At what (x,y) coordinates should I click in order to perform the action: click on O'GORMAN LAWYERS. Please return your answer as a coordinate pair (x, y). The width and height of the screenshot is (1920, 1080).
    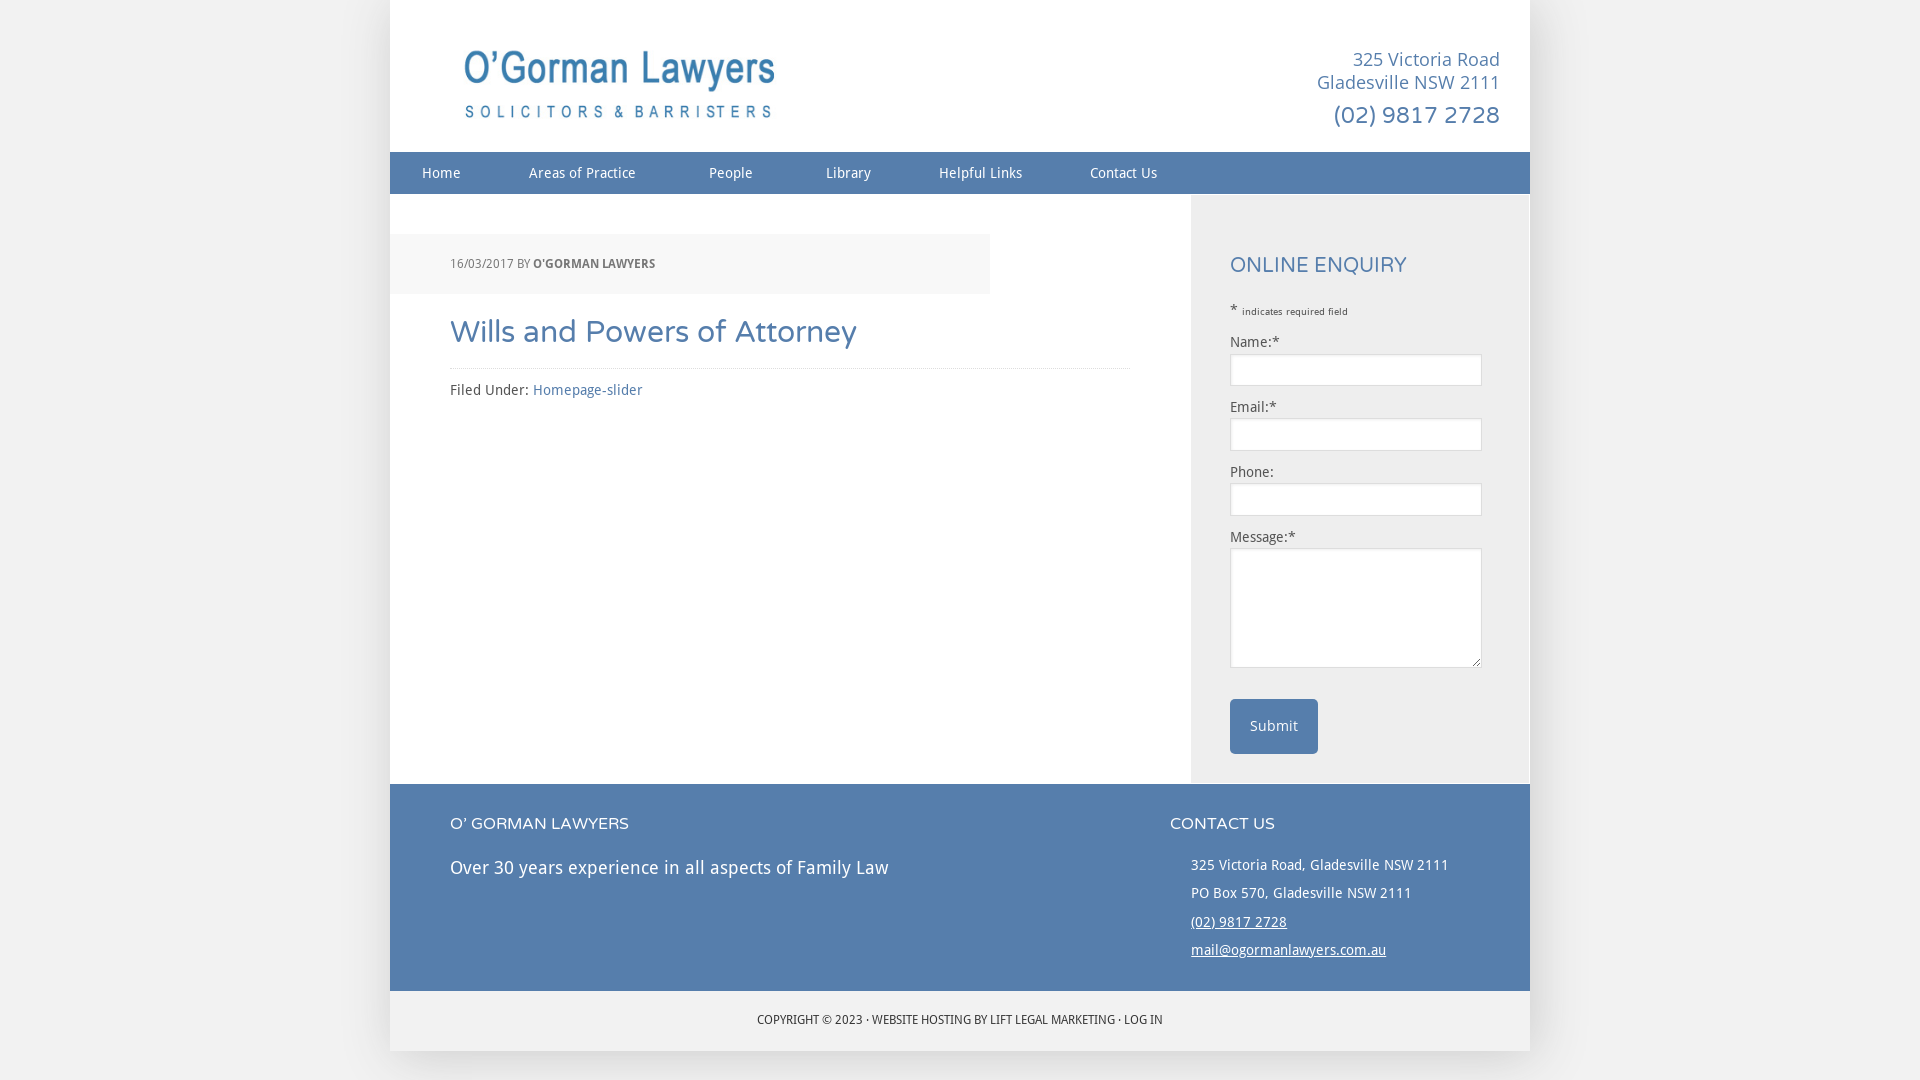
    Looking at the image, I should click on (594, 264).